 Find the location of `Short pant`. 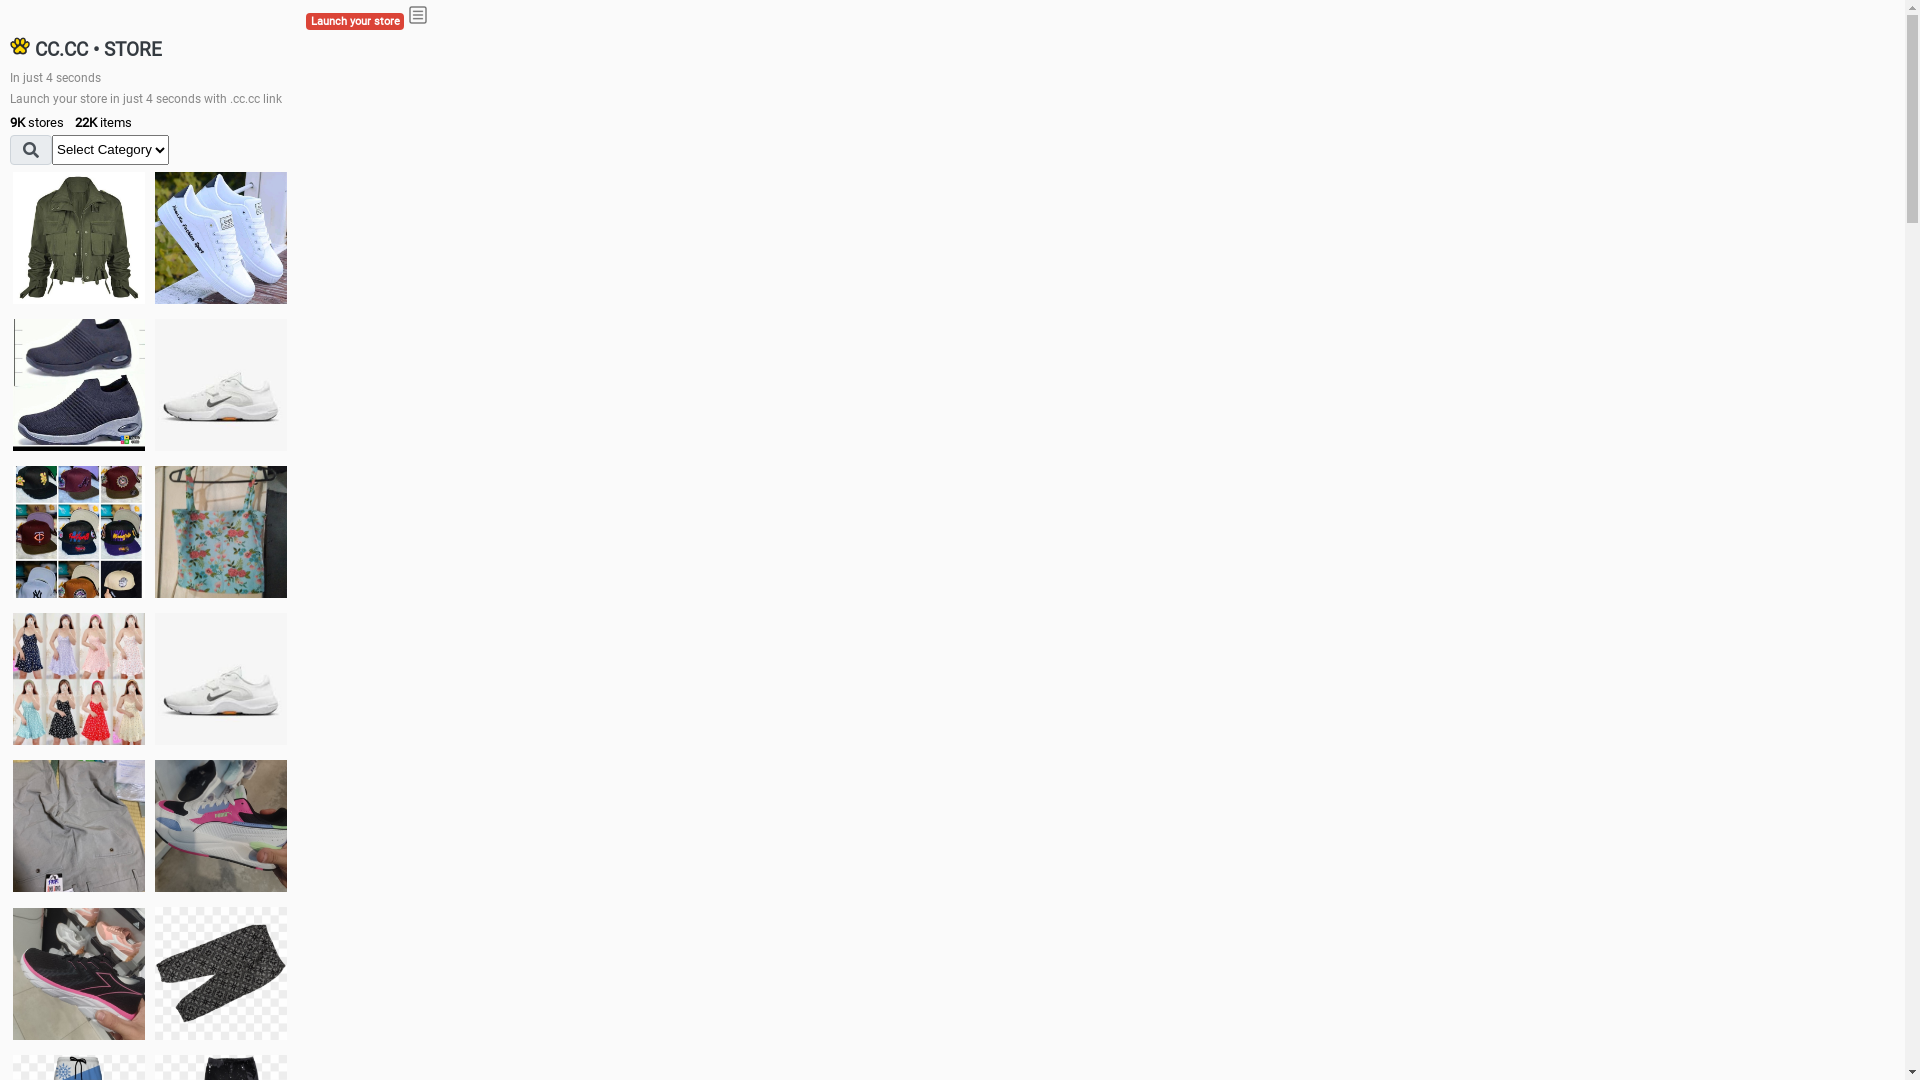

Short pant is located at coordinates (221, 973).